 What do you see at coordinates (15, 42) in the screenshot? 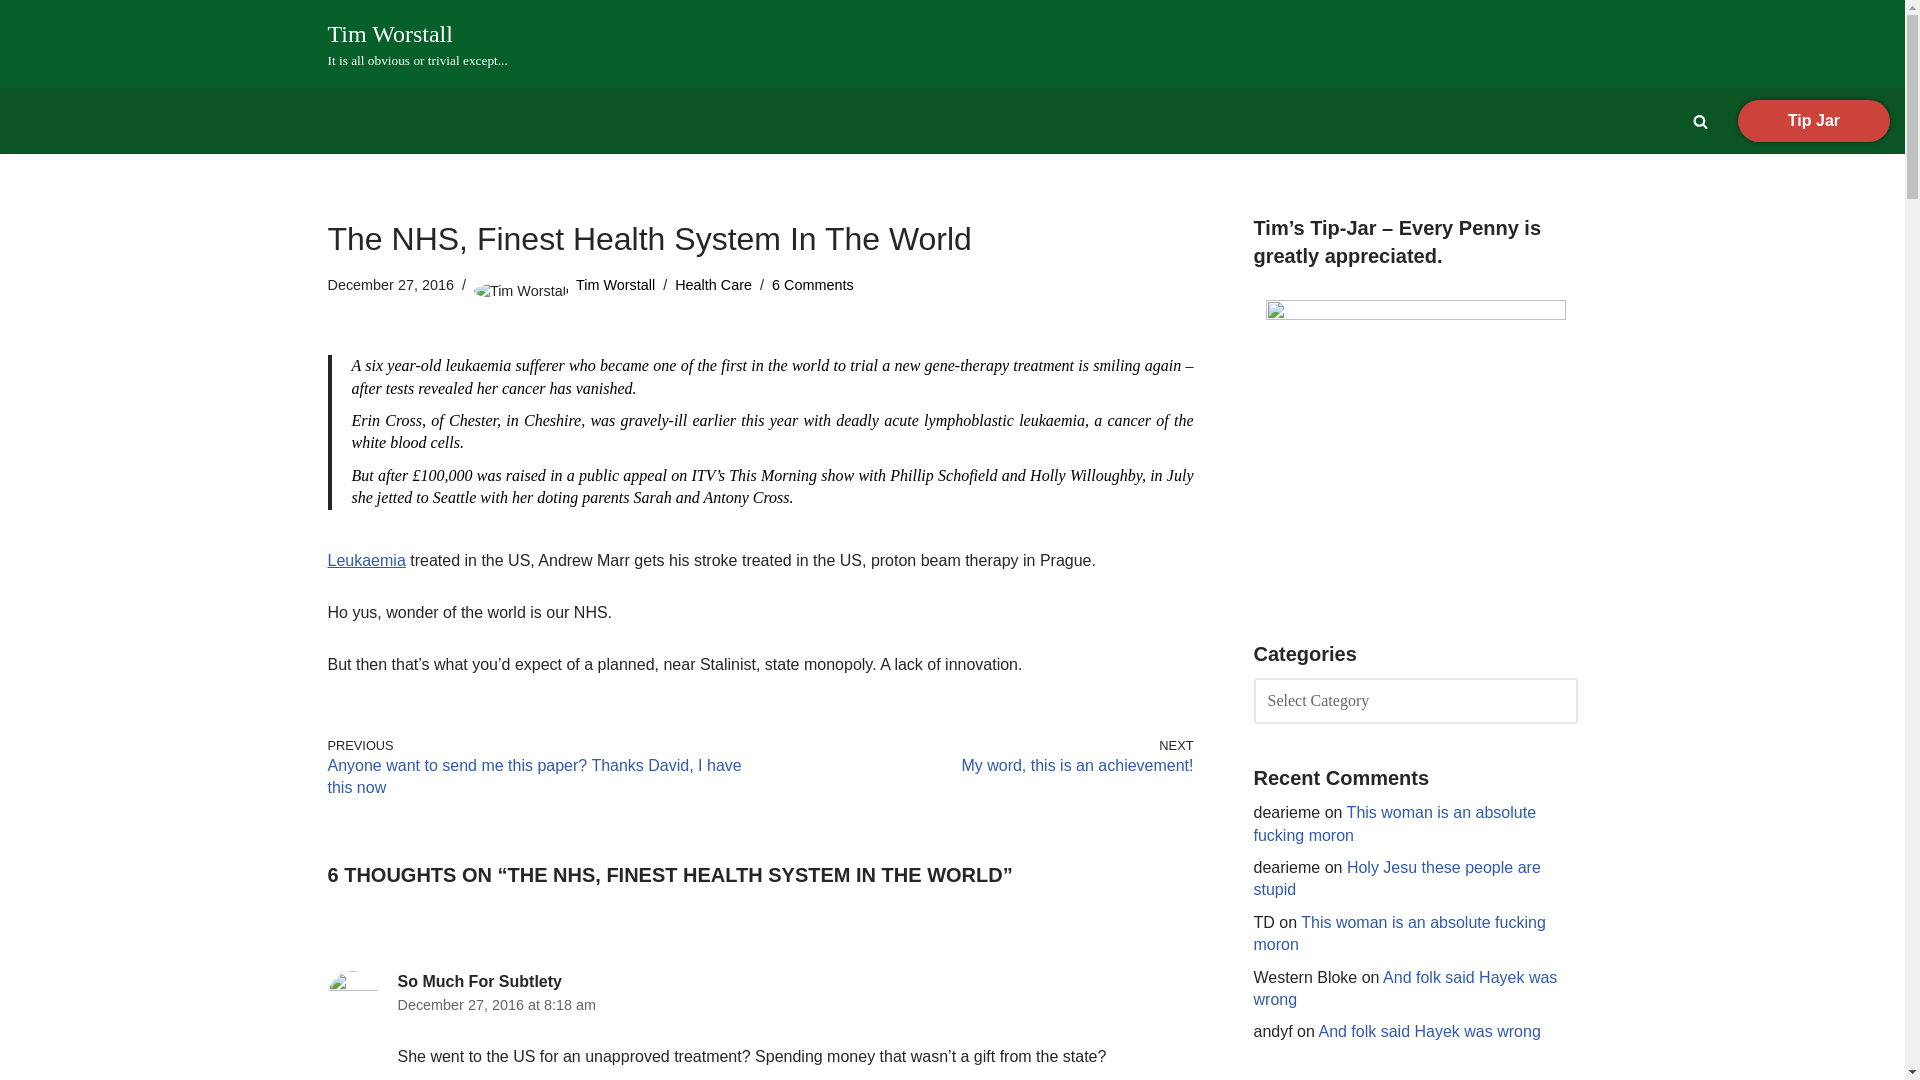
I see `Skip to content` at bounding box center [15, 42].